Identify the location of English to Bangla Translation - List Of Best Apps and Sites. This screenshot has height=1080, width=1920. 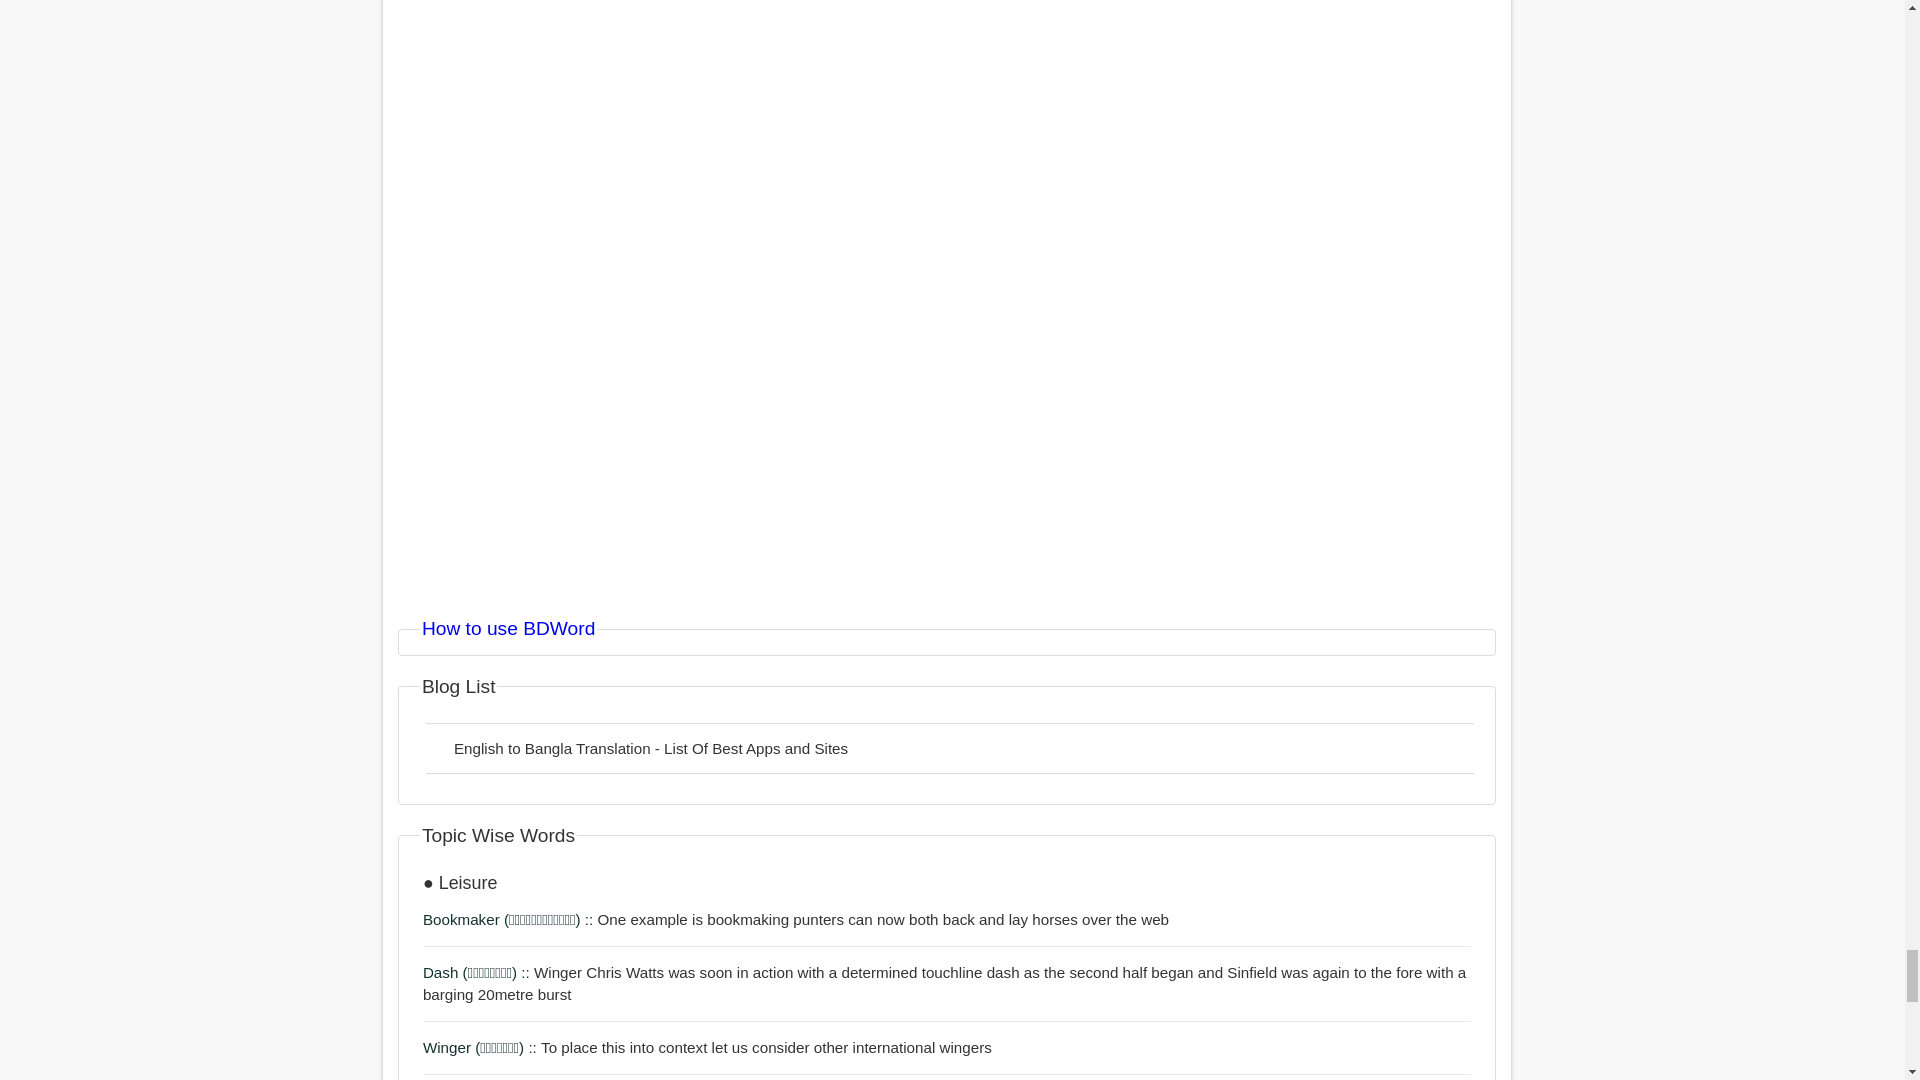
(950, 748).